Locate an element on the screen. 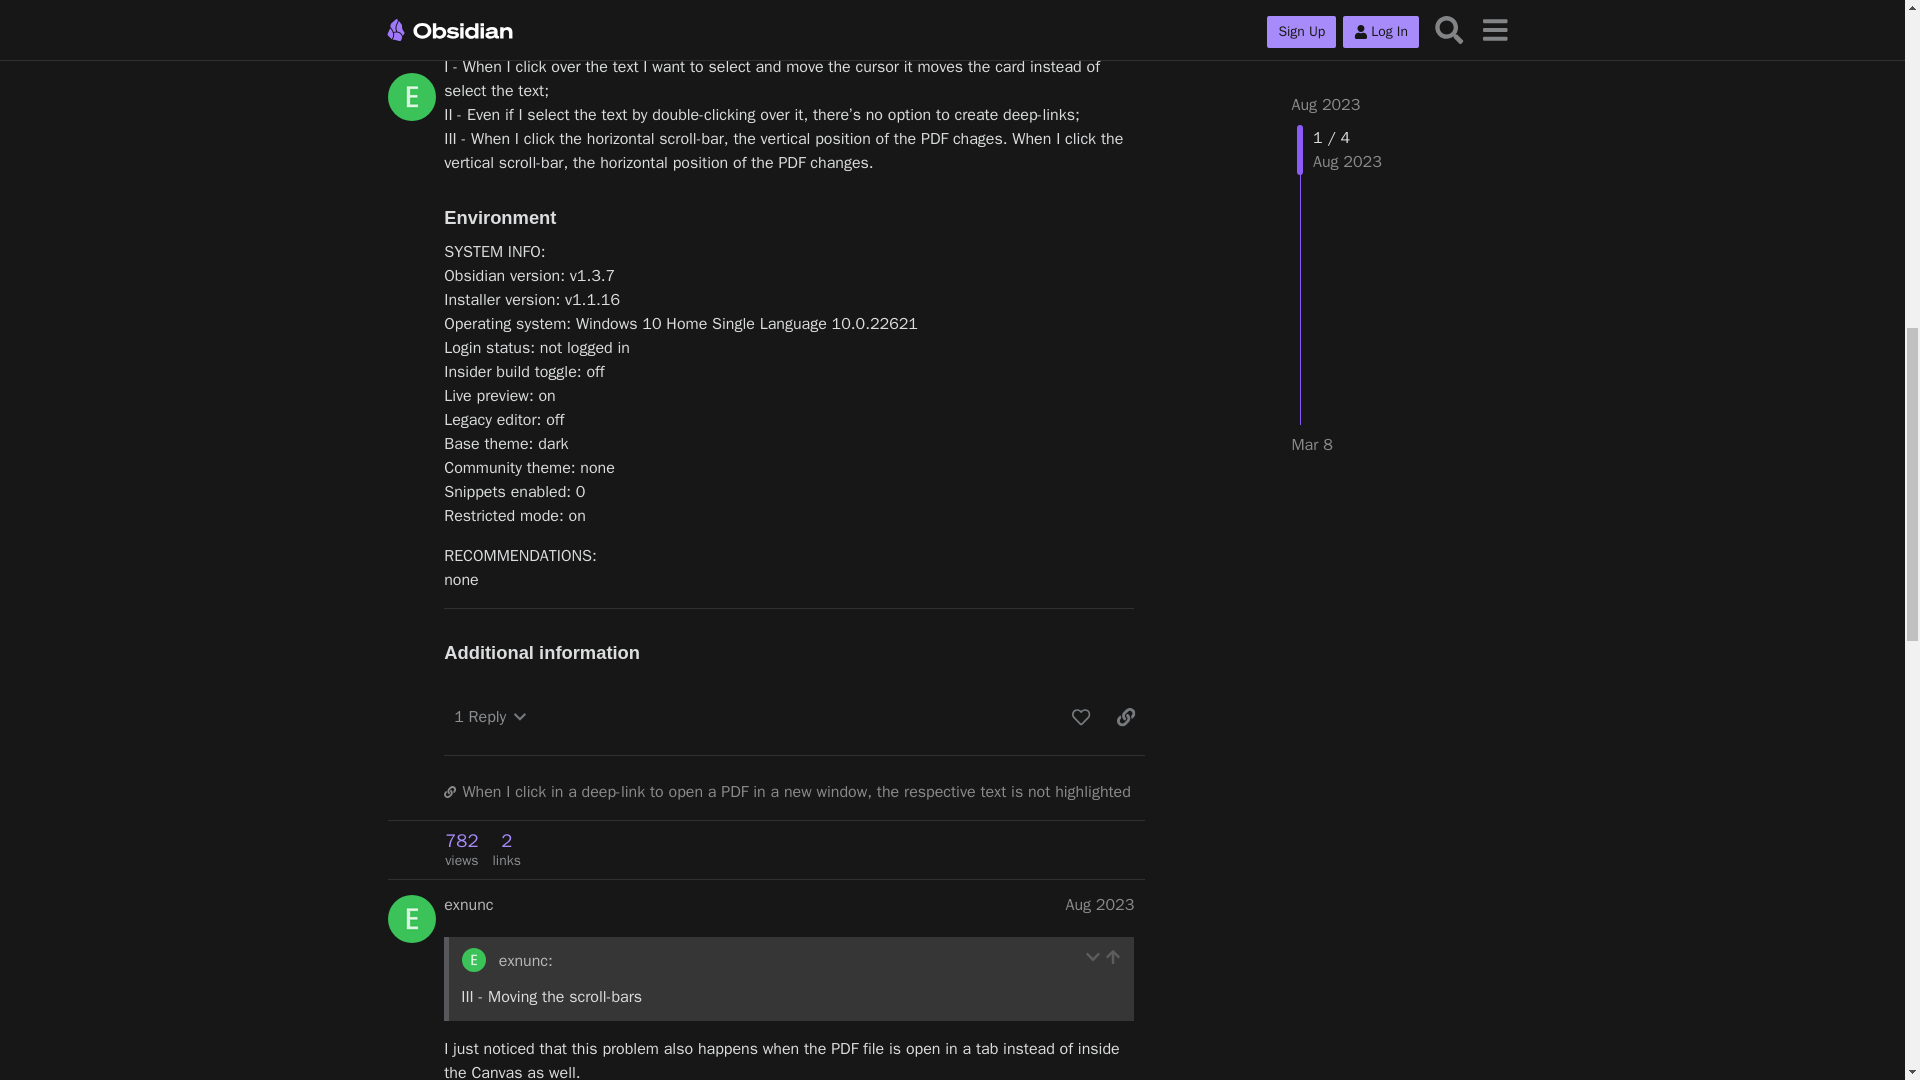 This screenshot has height=1080, width=1920. exnunc is located at coordinates (468, 904).